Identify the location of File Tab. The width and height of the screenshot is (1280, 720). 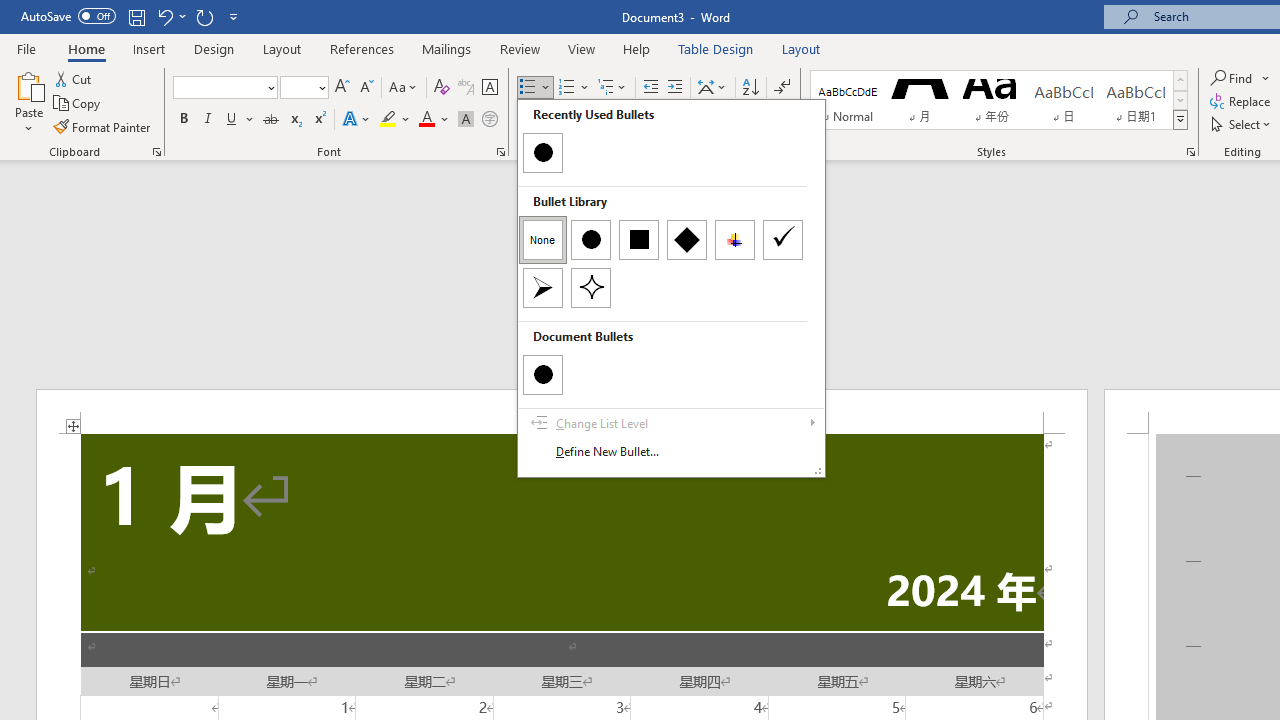
(26, 48).